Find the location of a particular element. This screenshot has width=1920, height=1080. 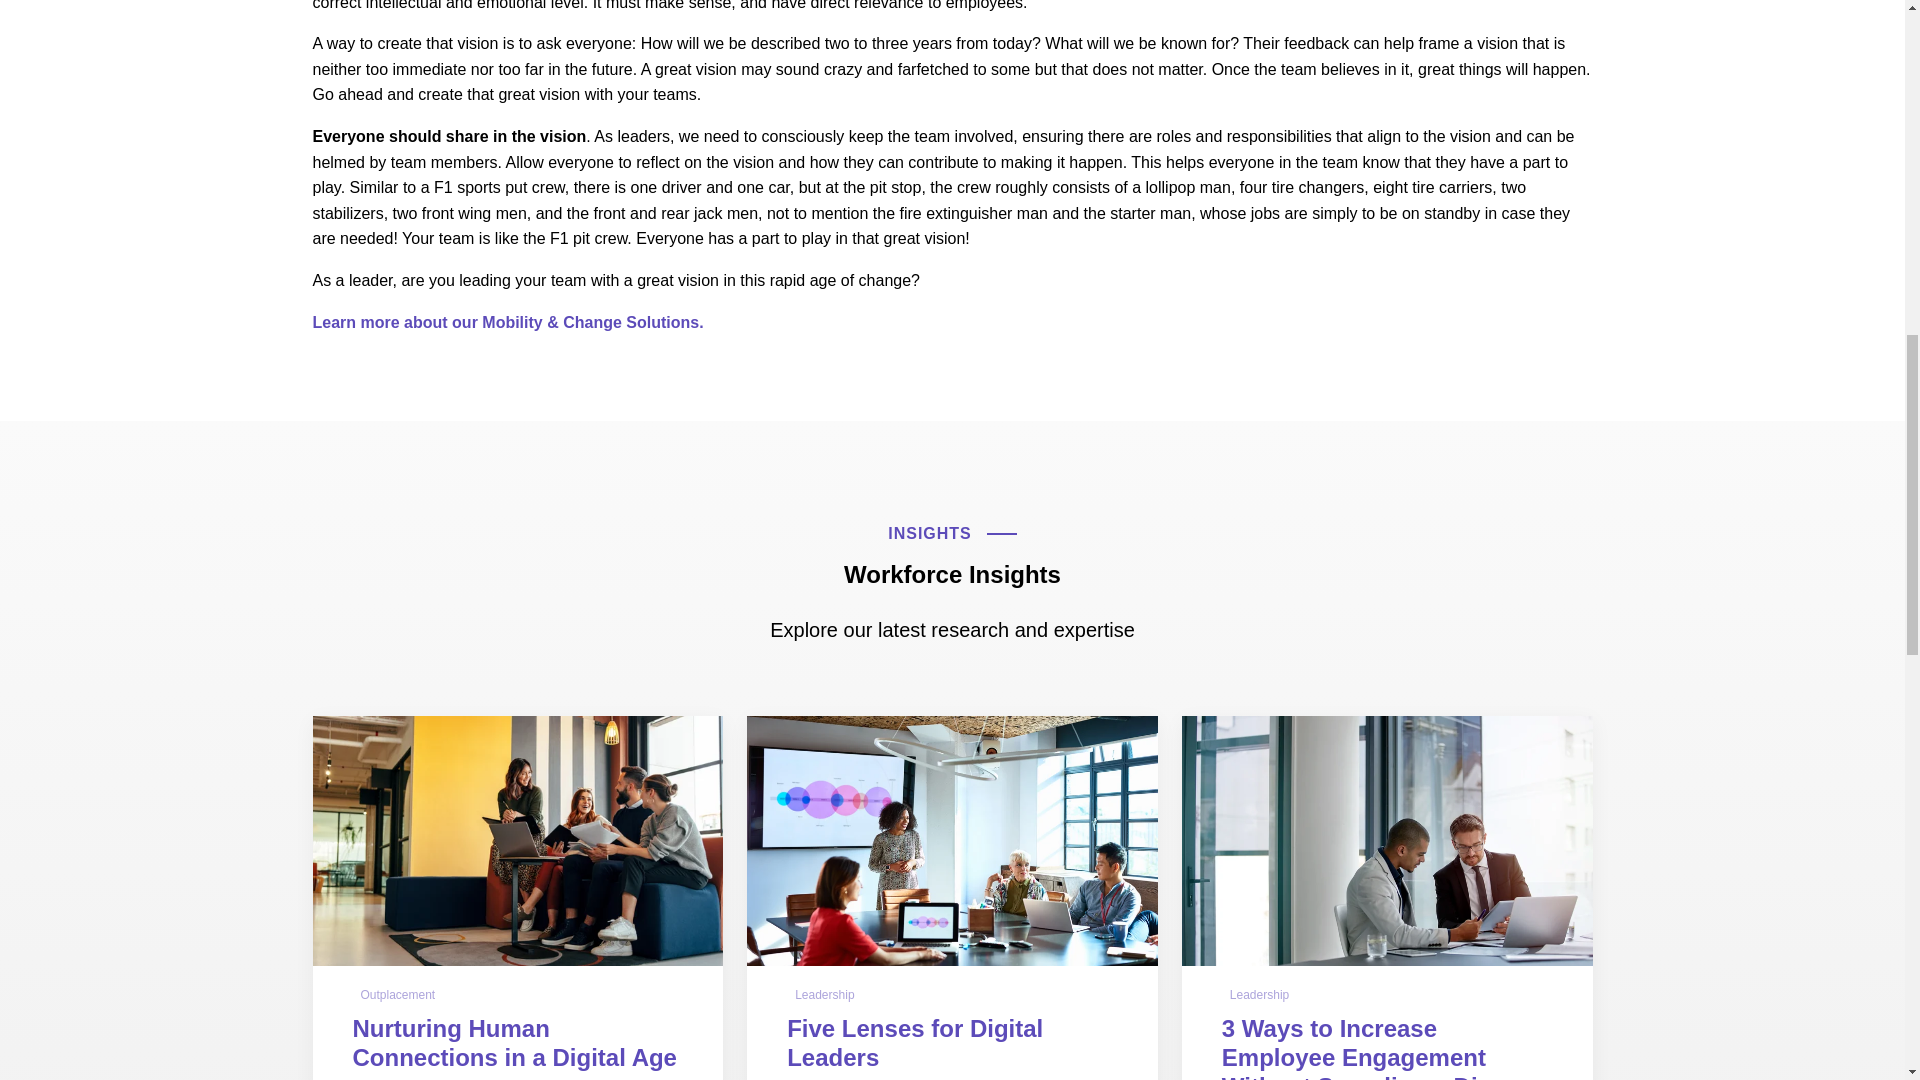

Leadership is located at coordinates (824, 994).